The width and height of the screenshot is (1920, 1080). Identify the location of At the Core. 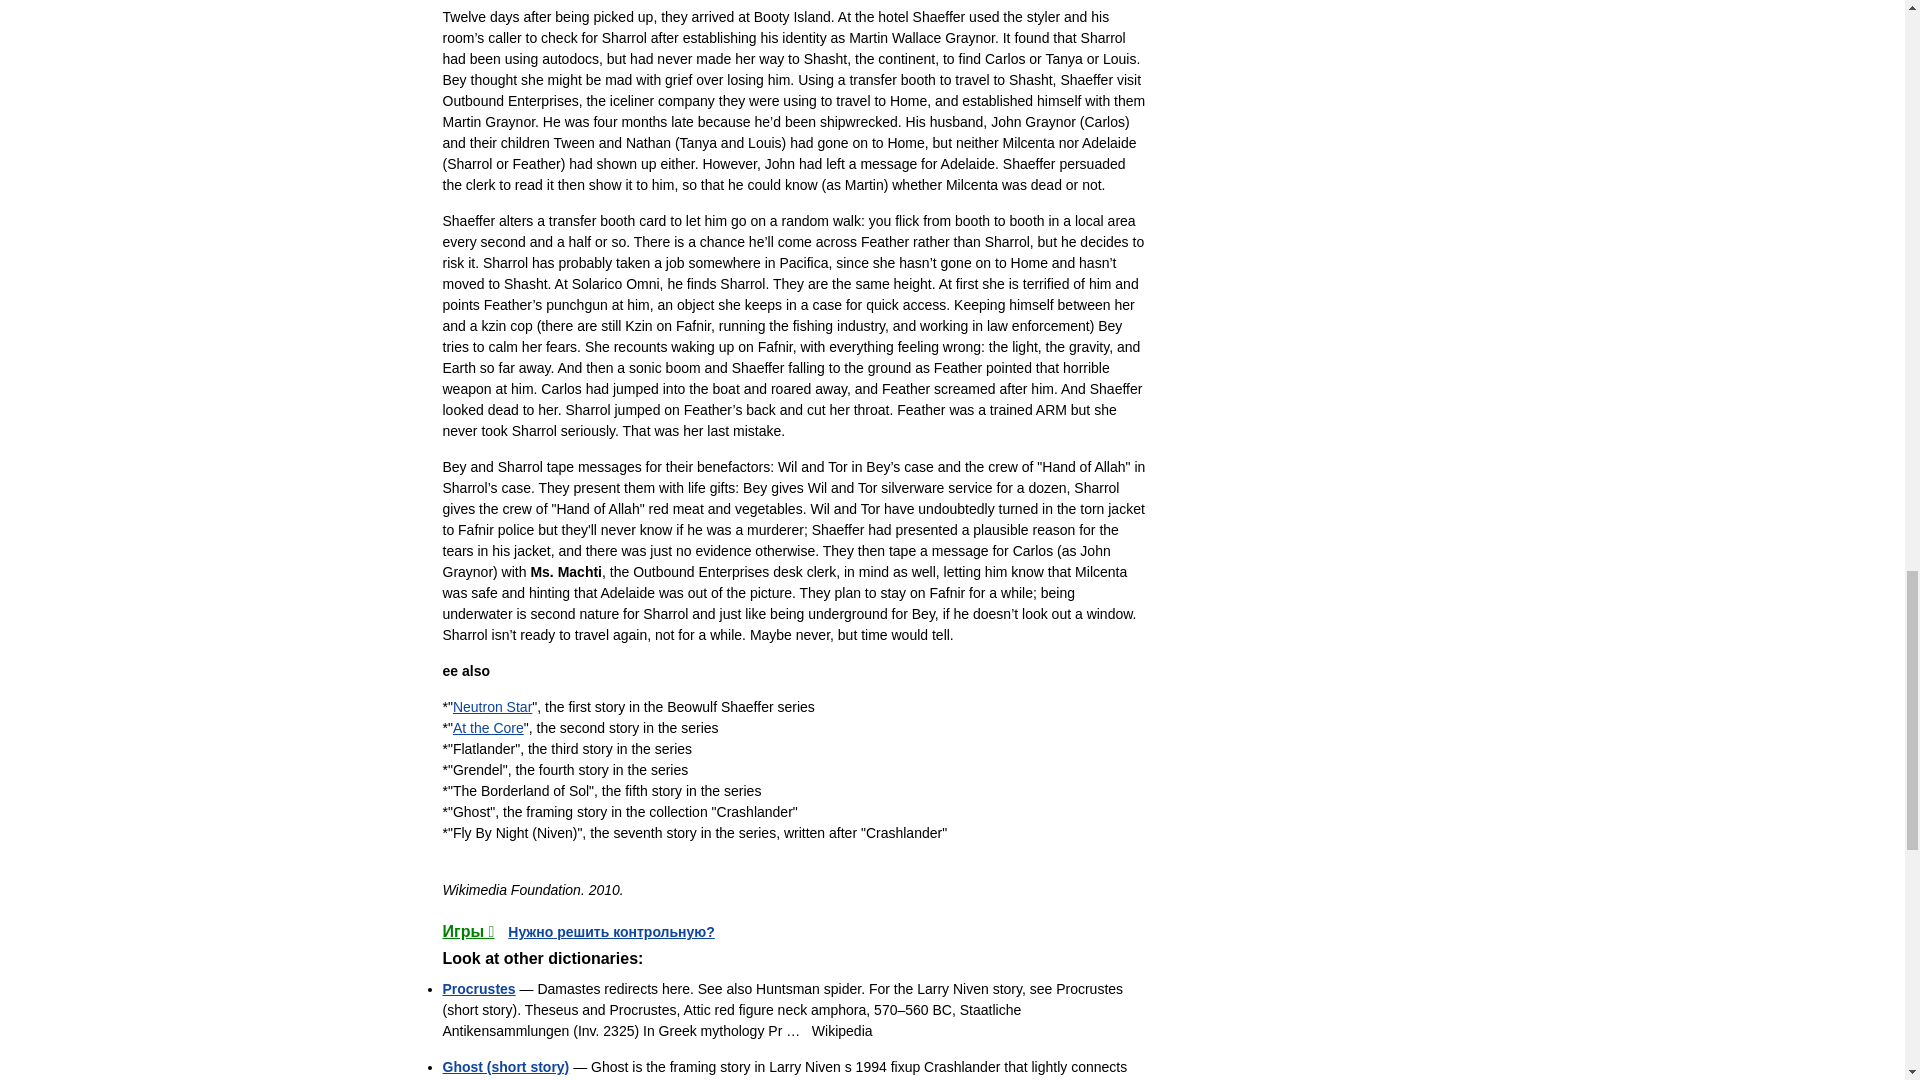
(488, 728).